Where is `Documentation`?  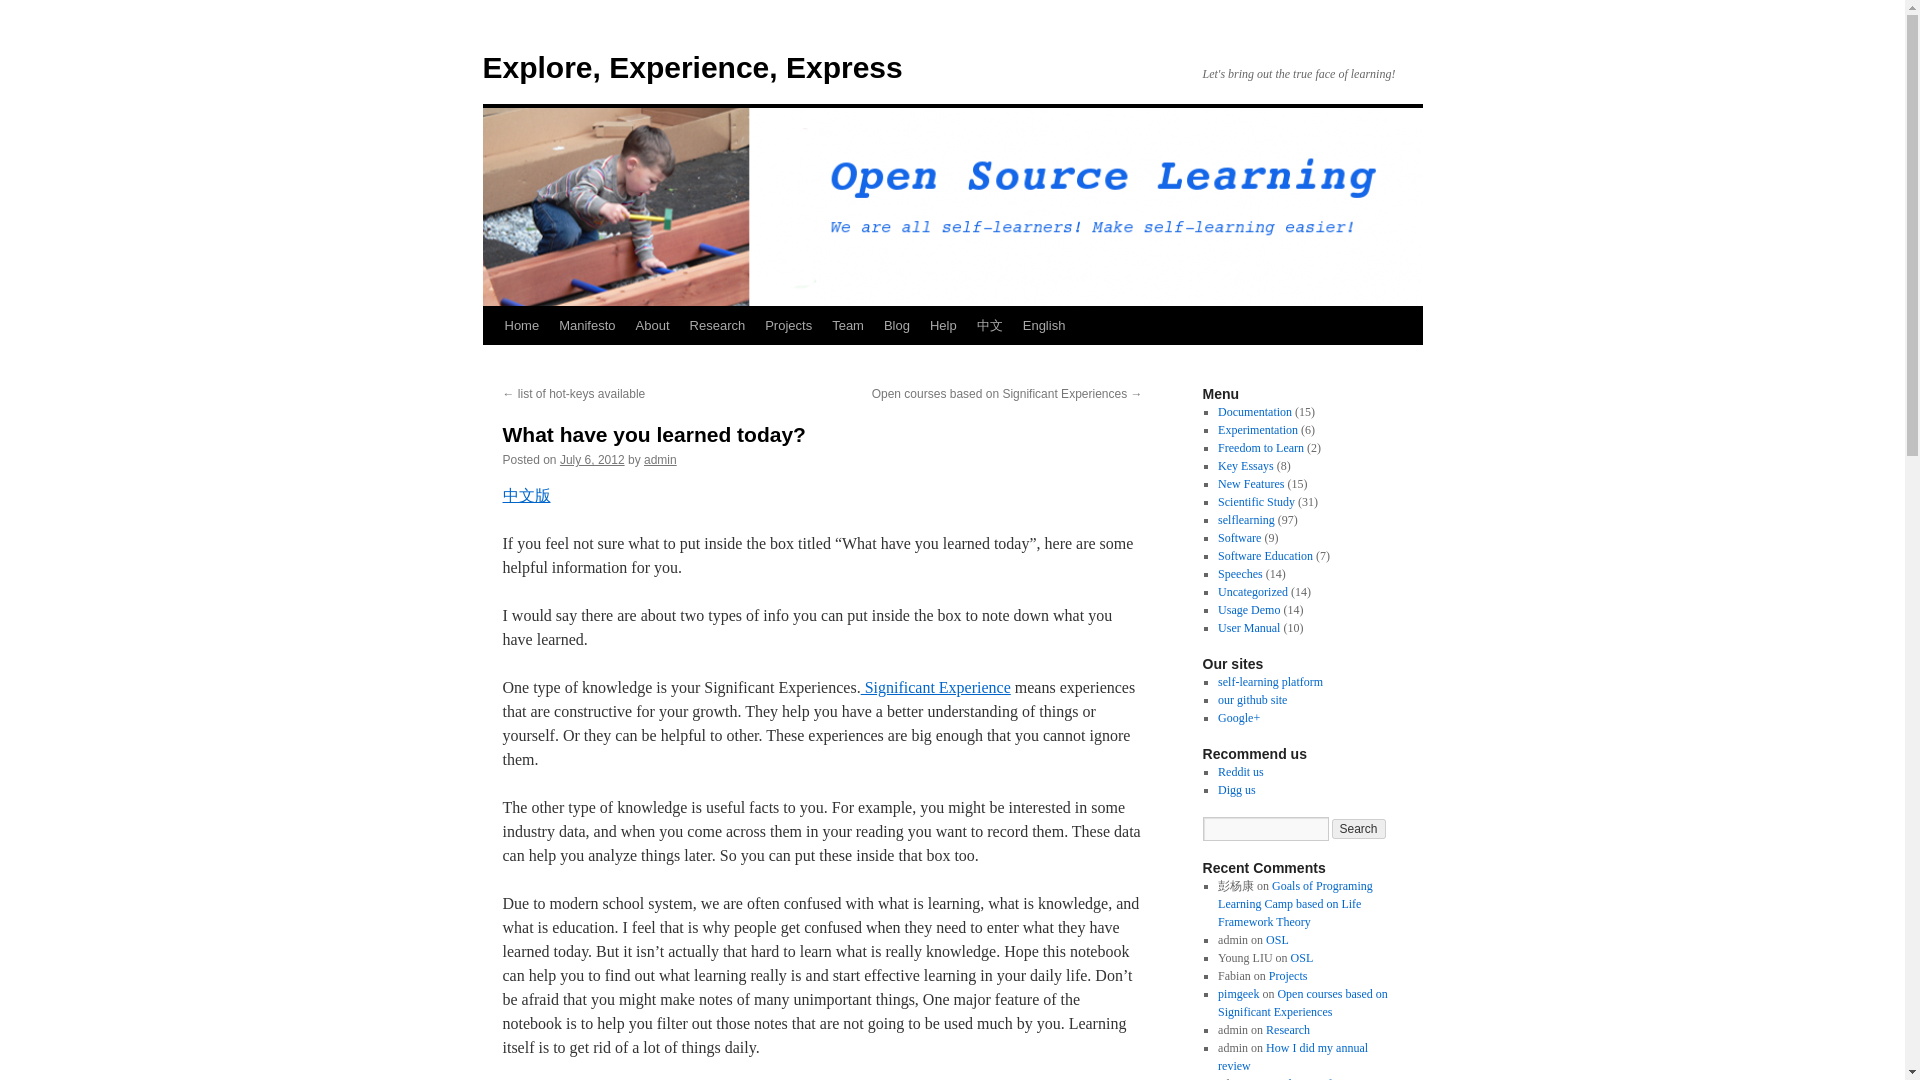 Documentation is located at coordinates (1254, 412).